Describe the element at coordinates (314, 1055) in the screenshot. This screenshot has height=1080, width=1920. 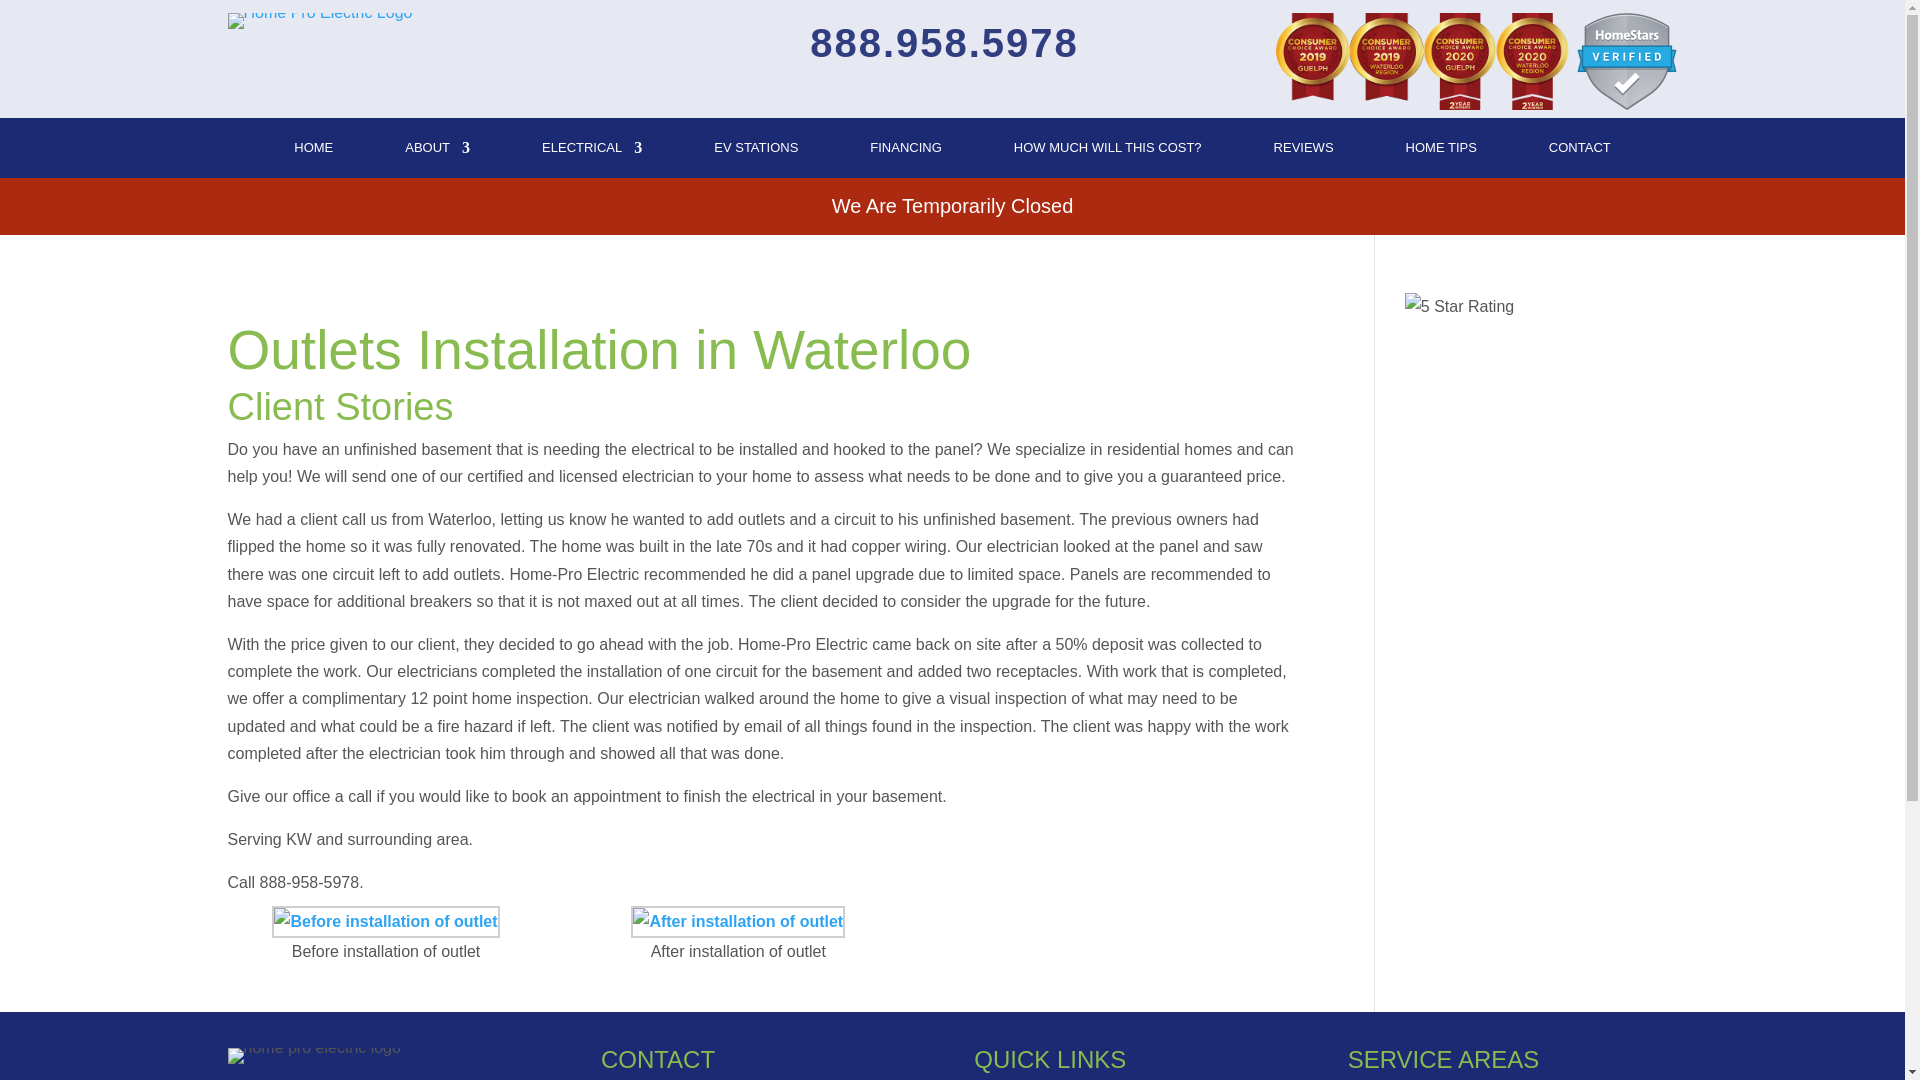
I see `logo-w` at that location.